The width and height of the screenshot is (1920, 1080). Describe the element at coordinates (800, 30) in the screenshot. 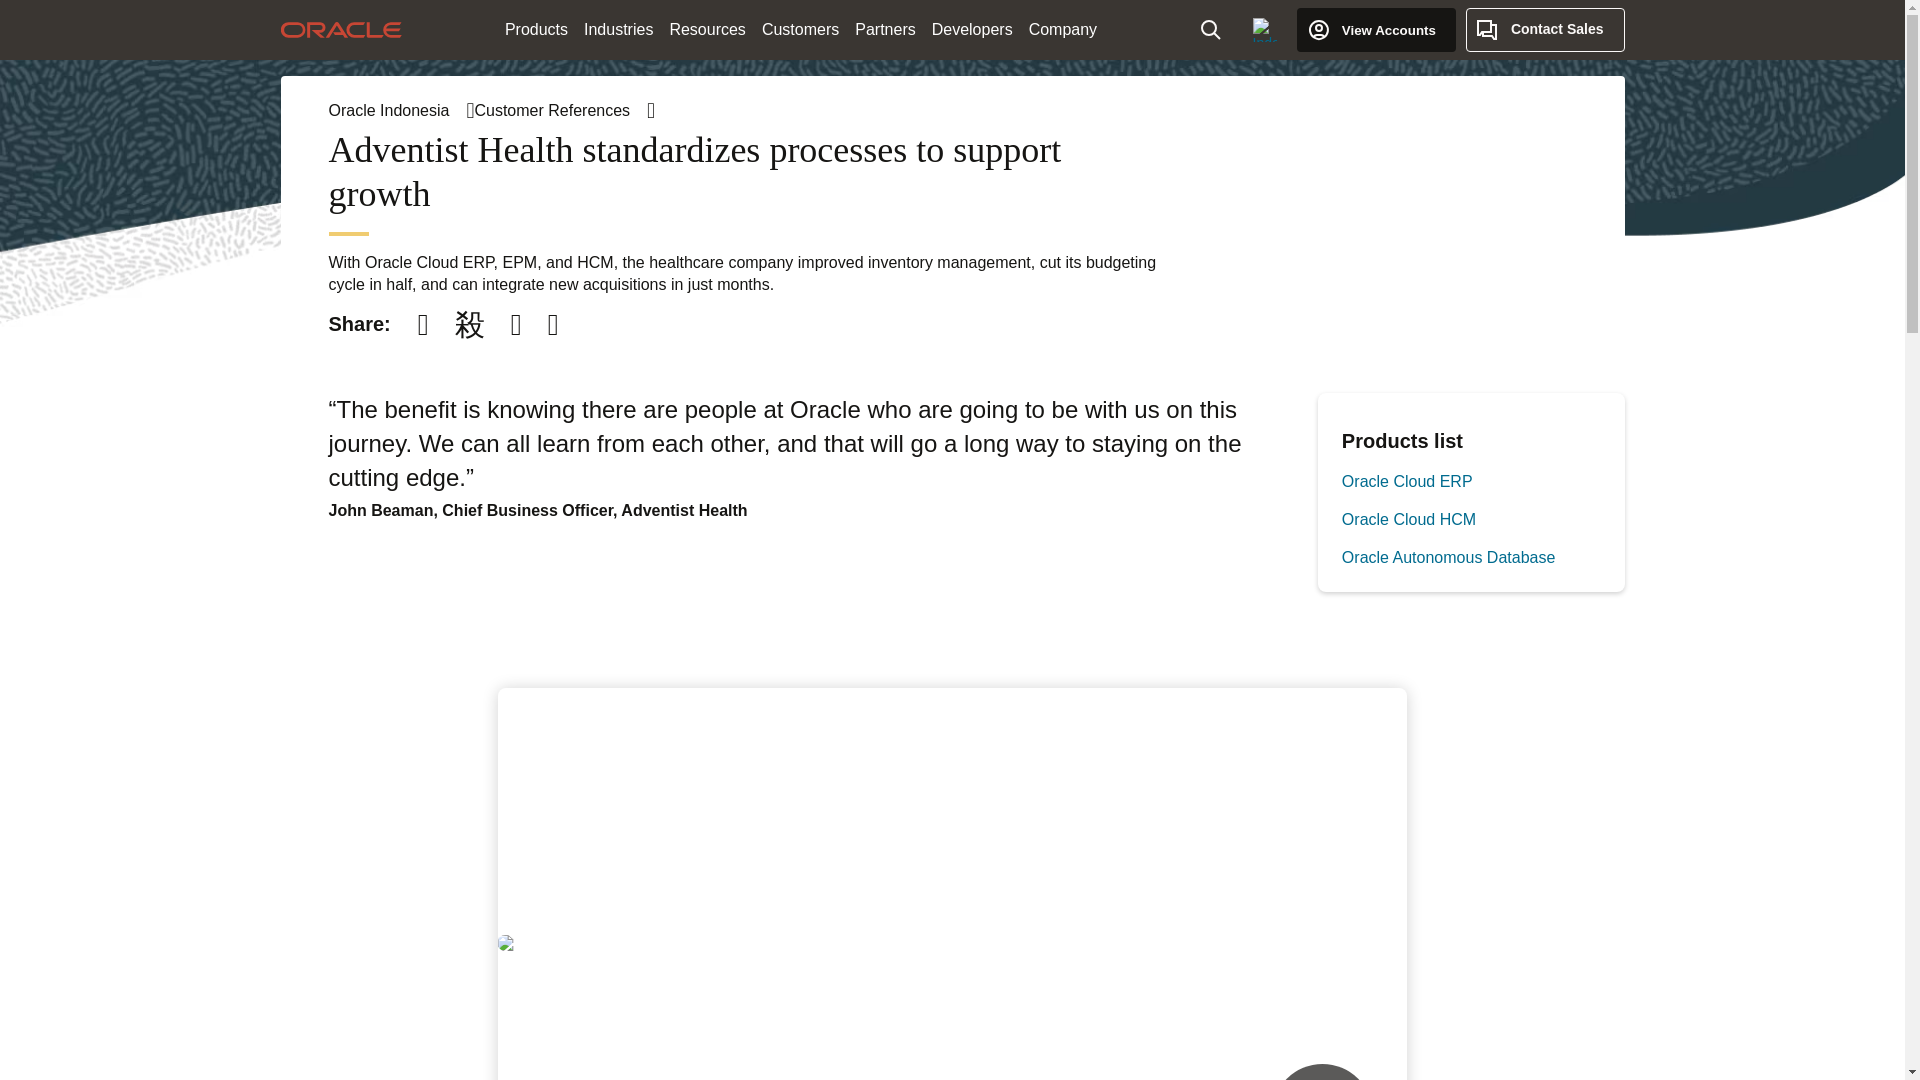

I see `Customers` at that location.